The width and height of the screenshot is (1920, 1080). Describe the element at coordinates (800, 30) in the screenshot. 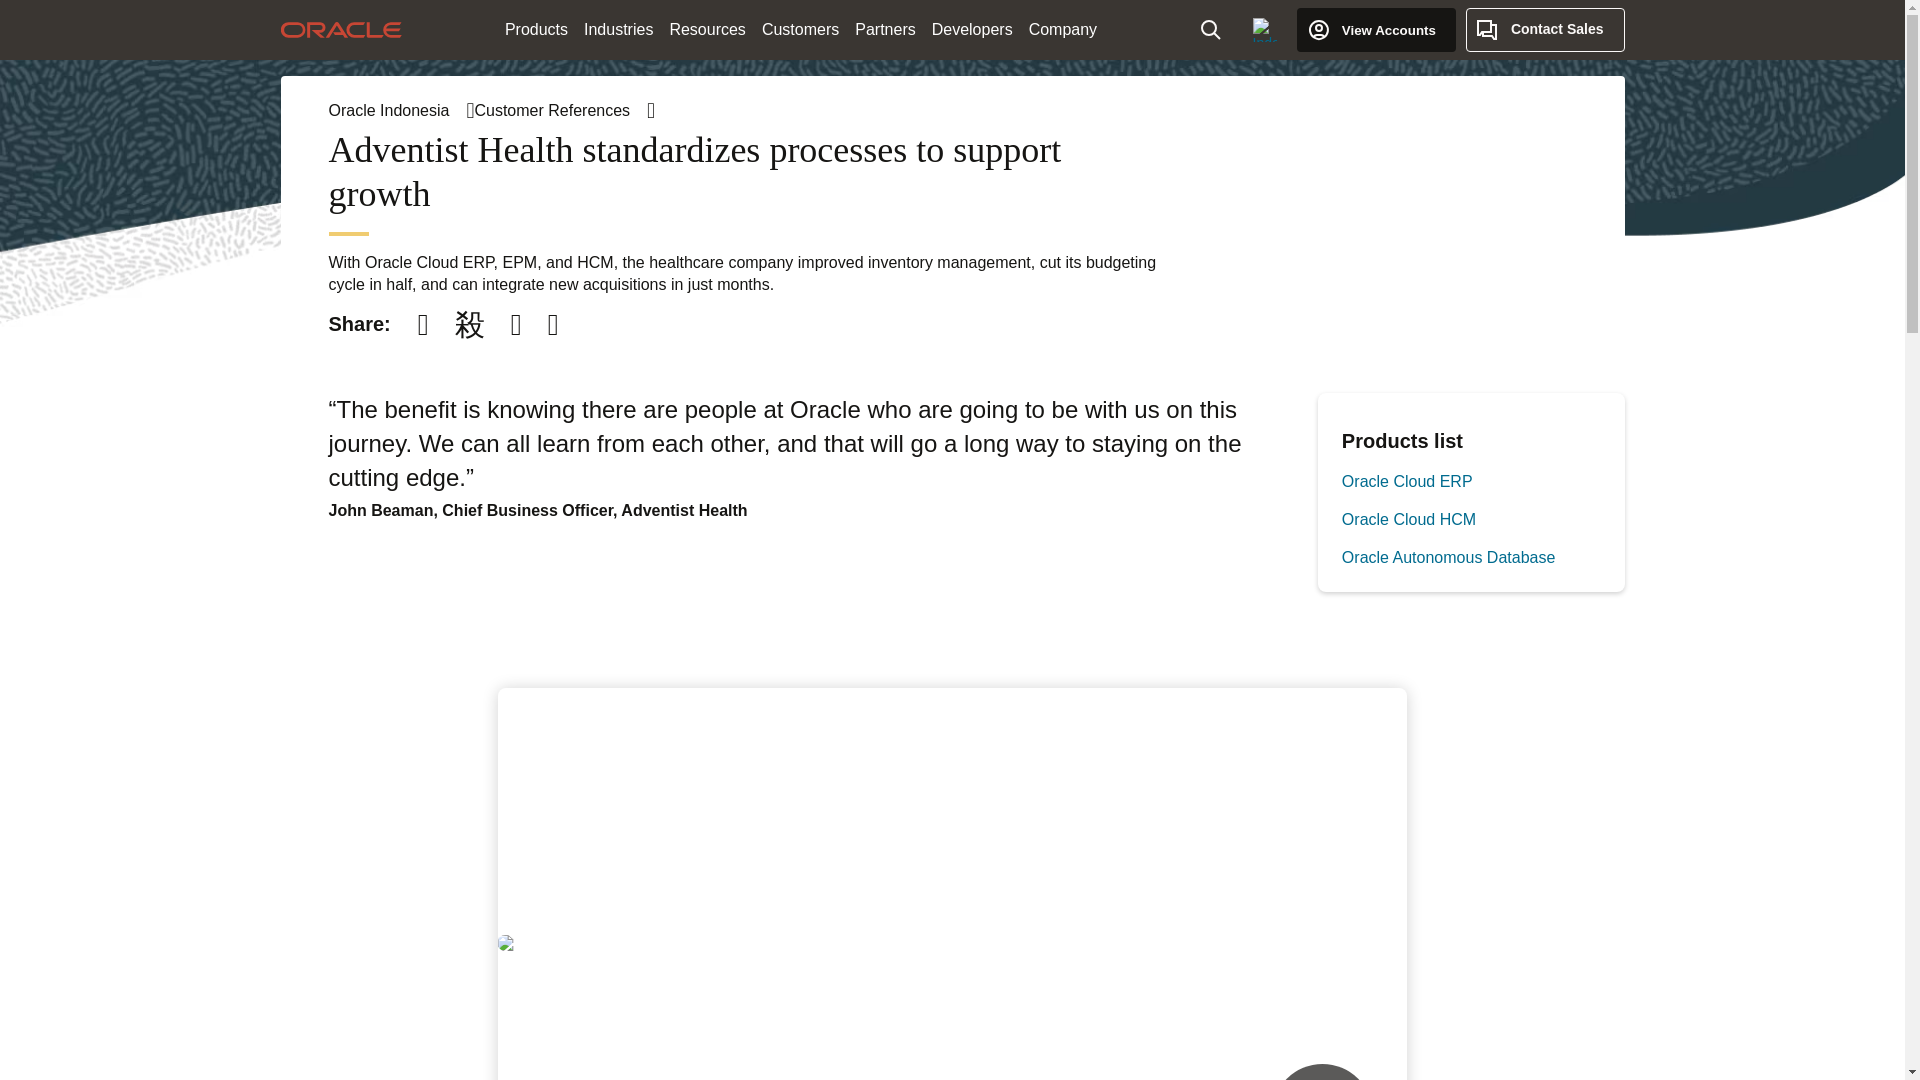

I see `Customers` at that location.